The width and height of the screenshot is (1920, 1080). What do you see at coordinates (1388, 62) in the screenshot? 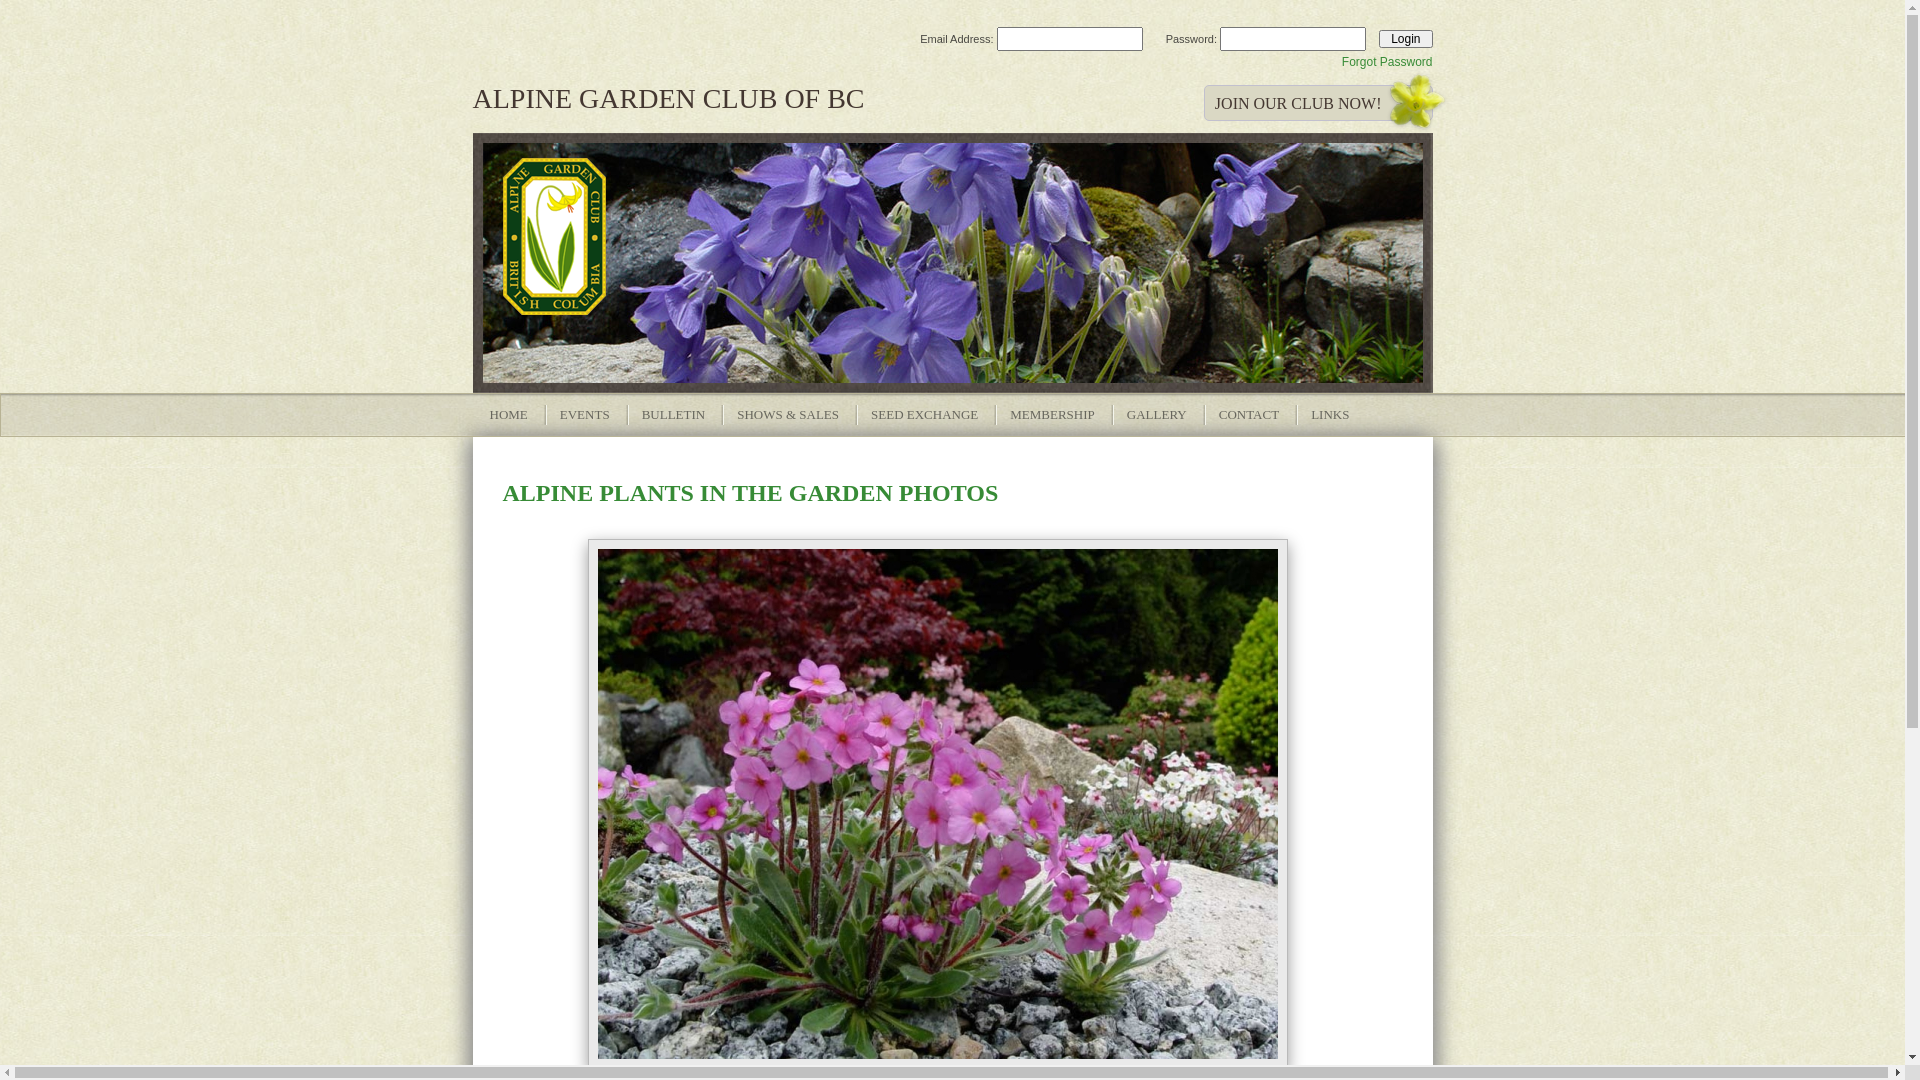
I see `Forgot Password` at bounding box center [1388, 62].